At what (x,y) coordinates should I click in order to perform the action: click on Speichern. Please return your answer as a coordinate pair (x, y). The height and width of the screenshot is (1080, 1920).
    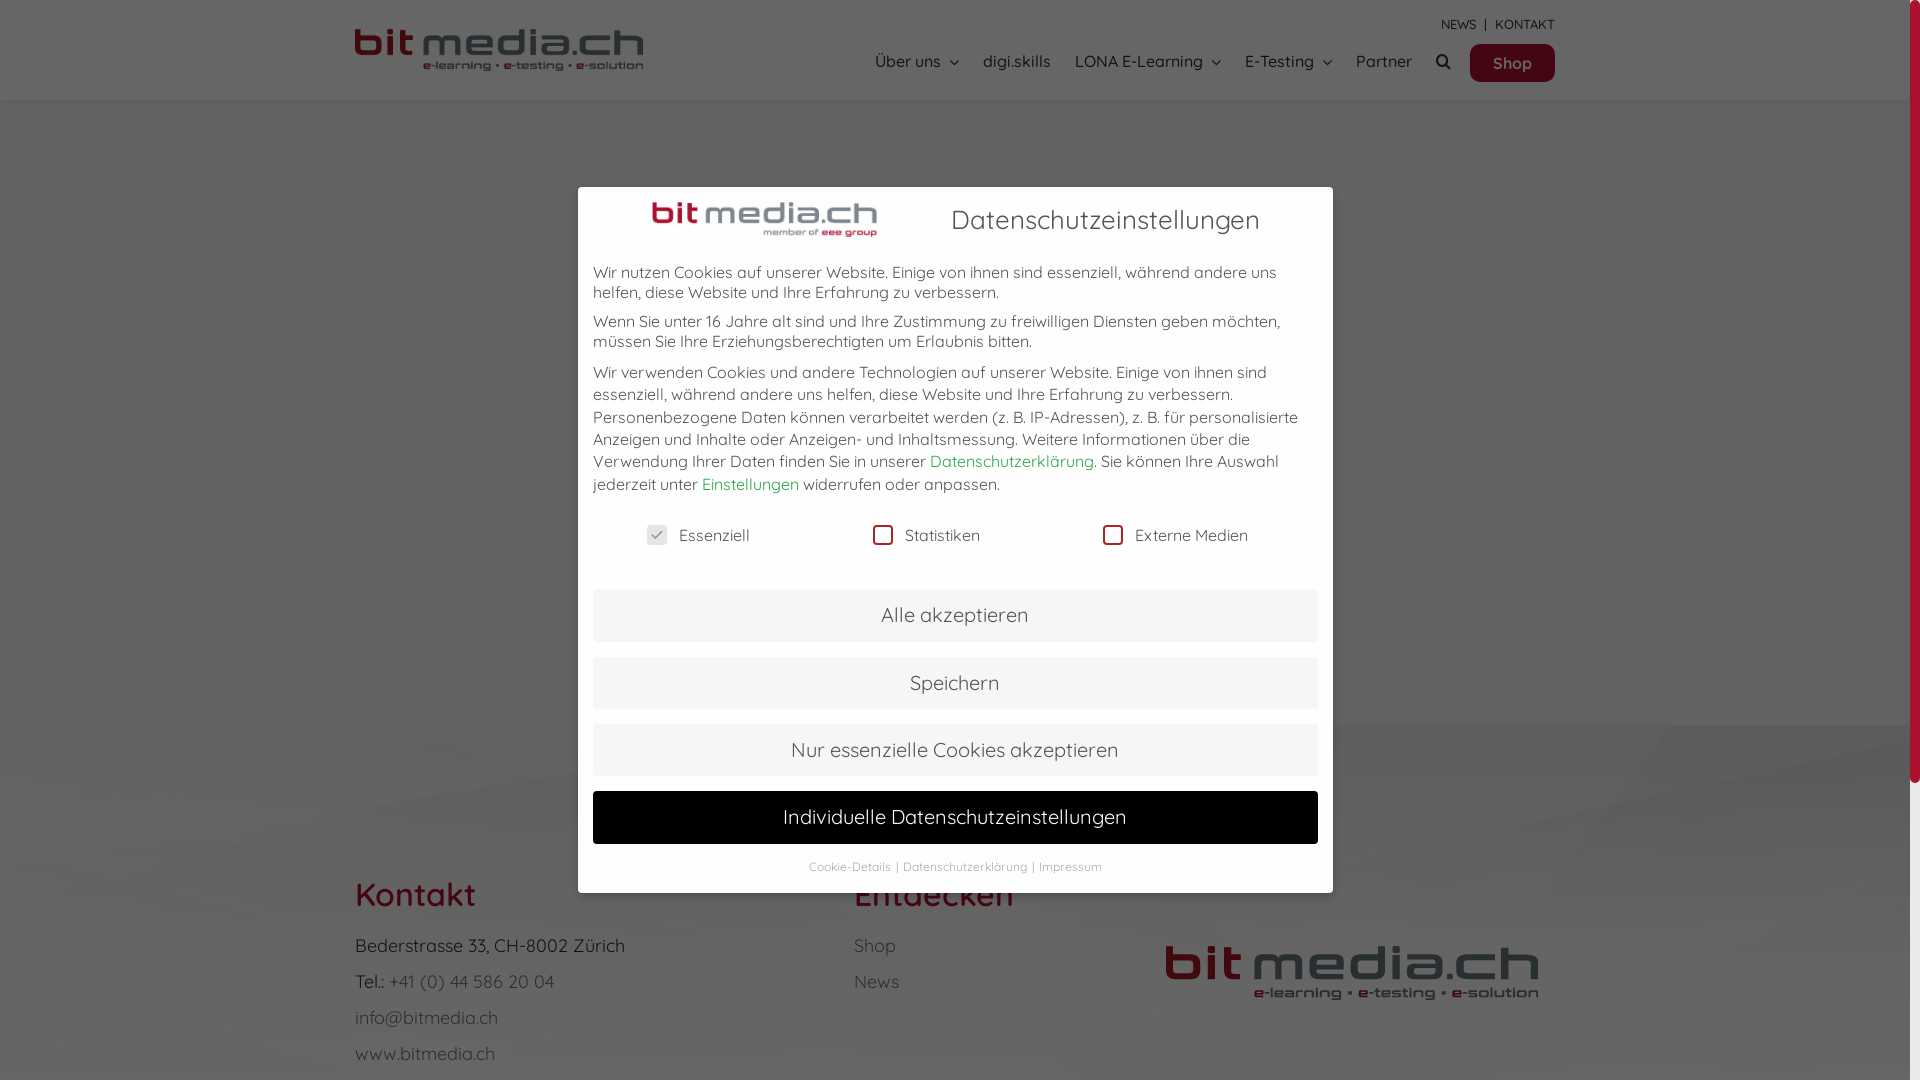
    Looking at the image, I should click on (954, 683).